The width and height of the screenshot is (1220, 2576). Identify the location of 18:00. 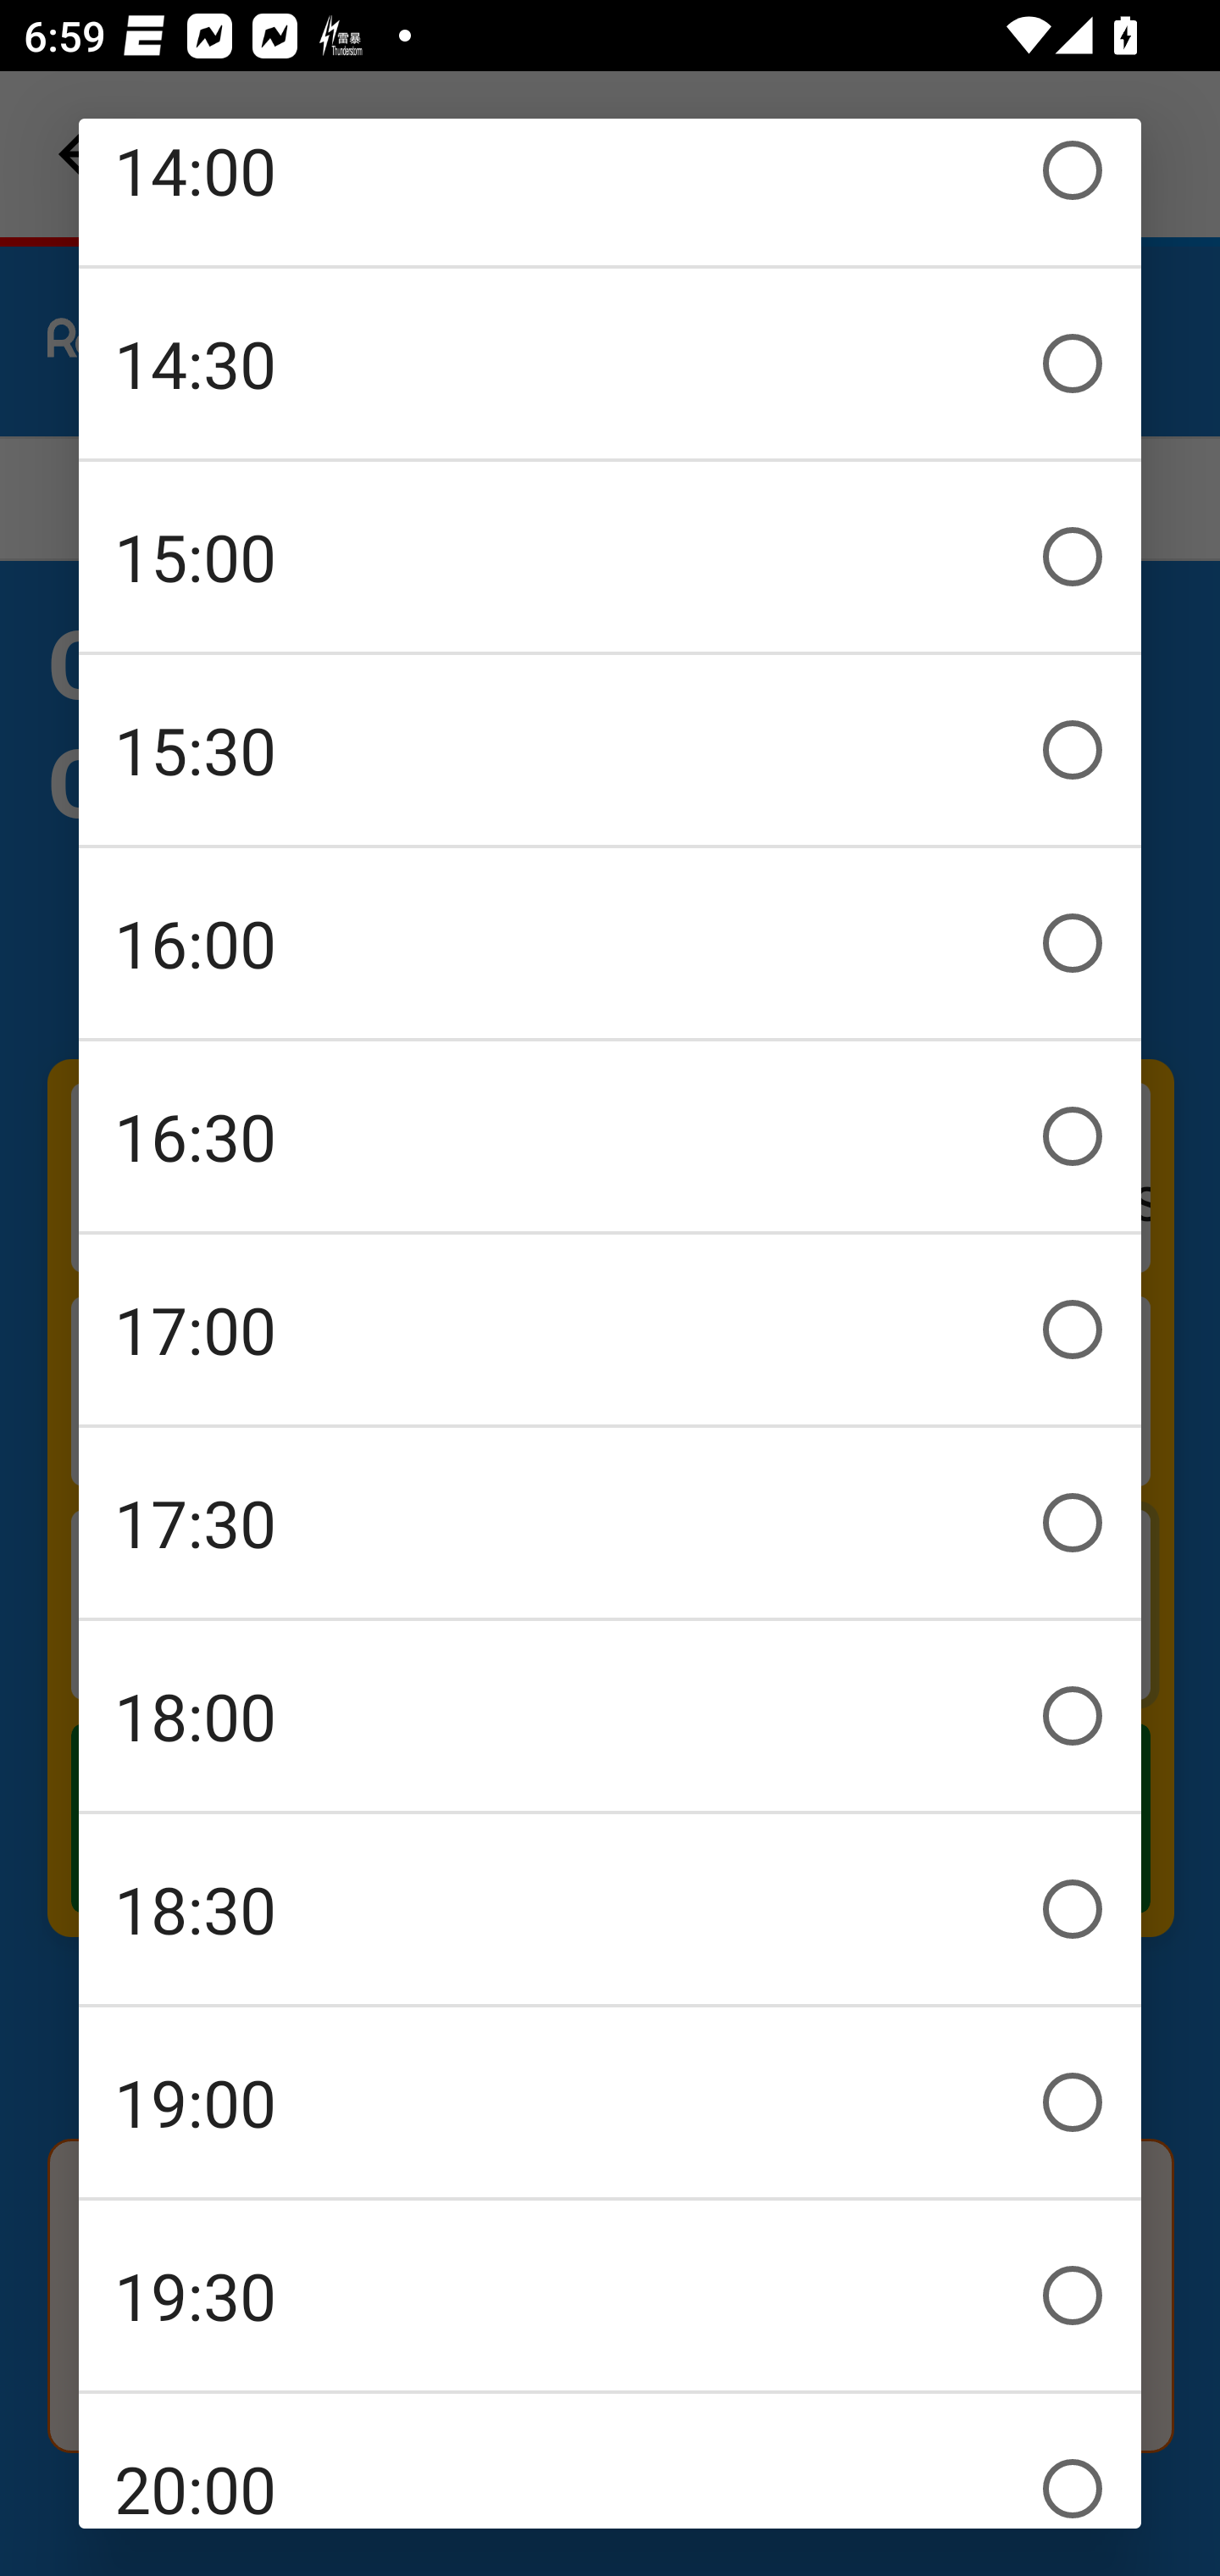
(610, 1715).